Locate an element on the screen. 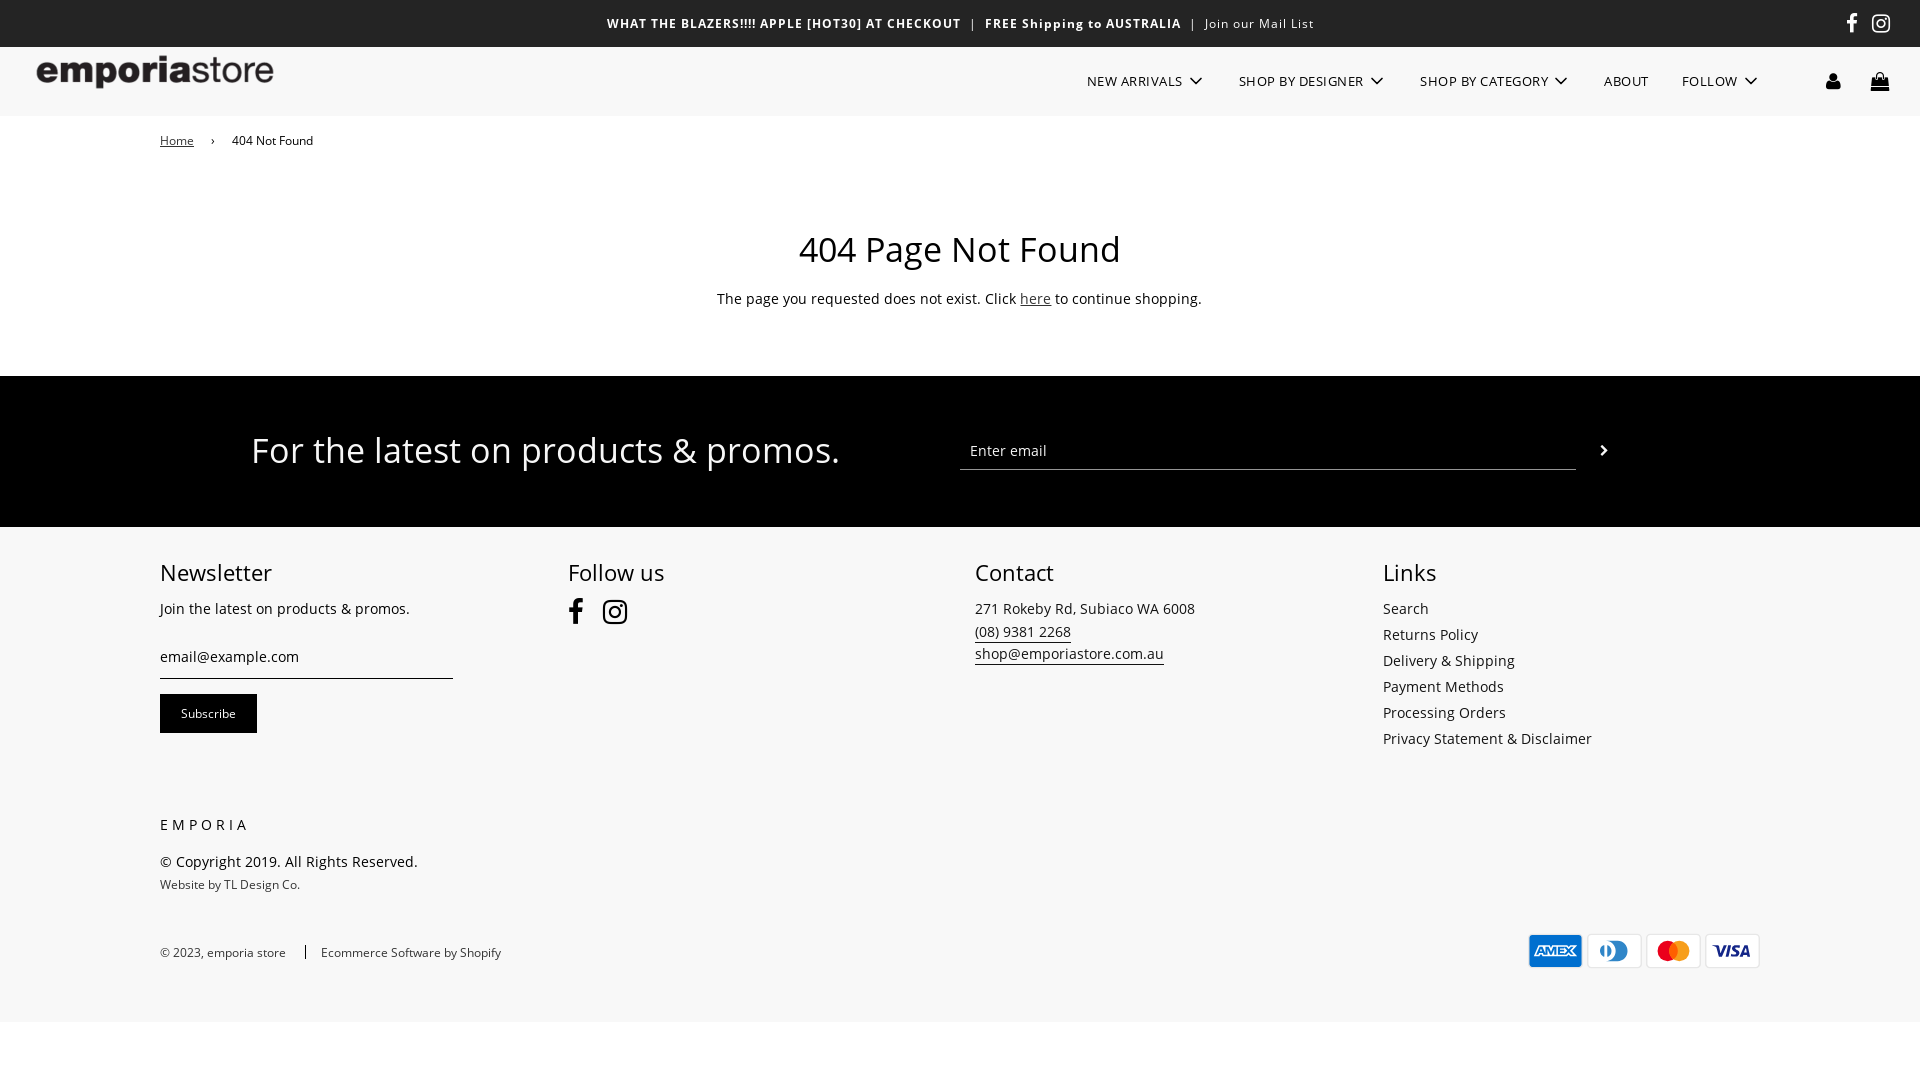 This screenshot has height=1080, width=1920. (08) 9381 2268 is located at coordinates (1023, 632).